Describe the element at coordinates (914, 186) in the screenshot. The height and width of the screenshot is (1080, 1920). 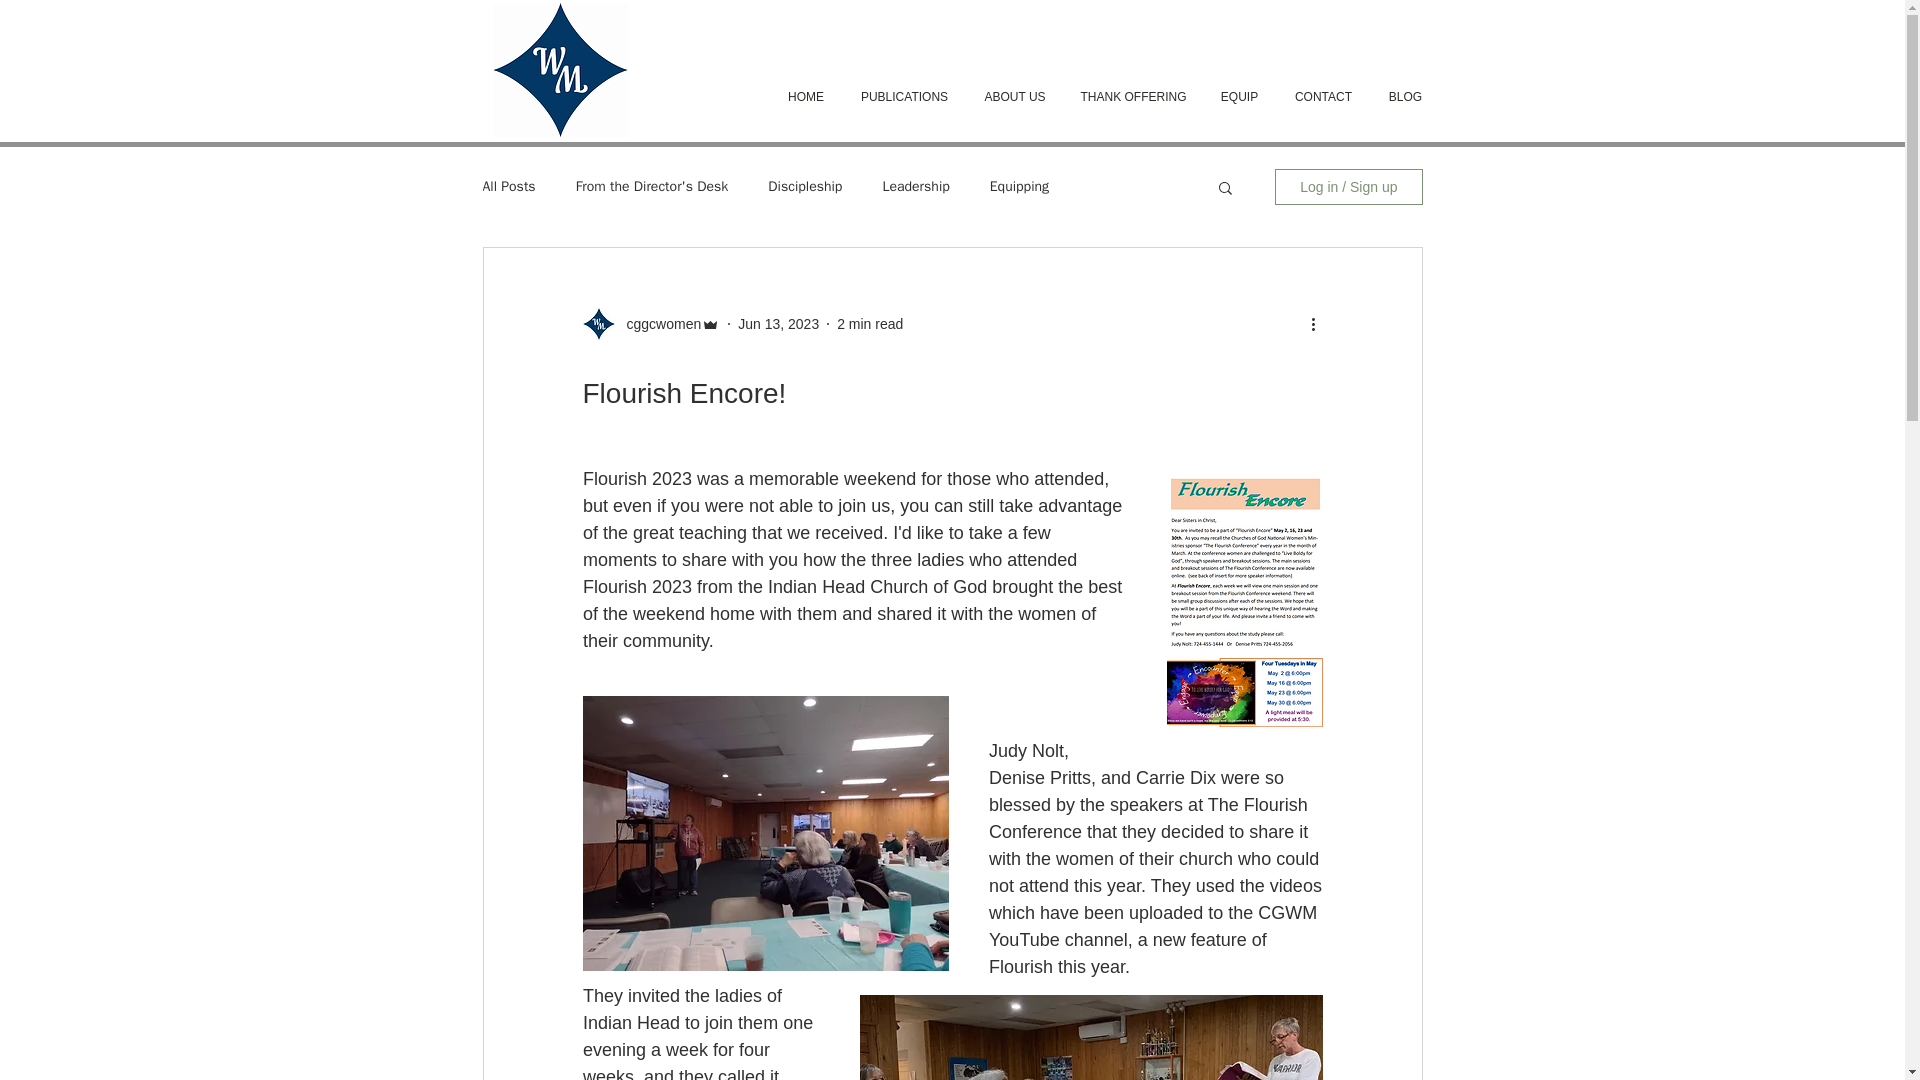
I see `Leadership` at that location.